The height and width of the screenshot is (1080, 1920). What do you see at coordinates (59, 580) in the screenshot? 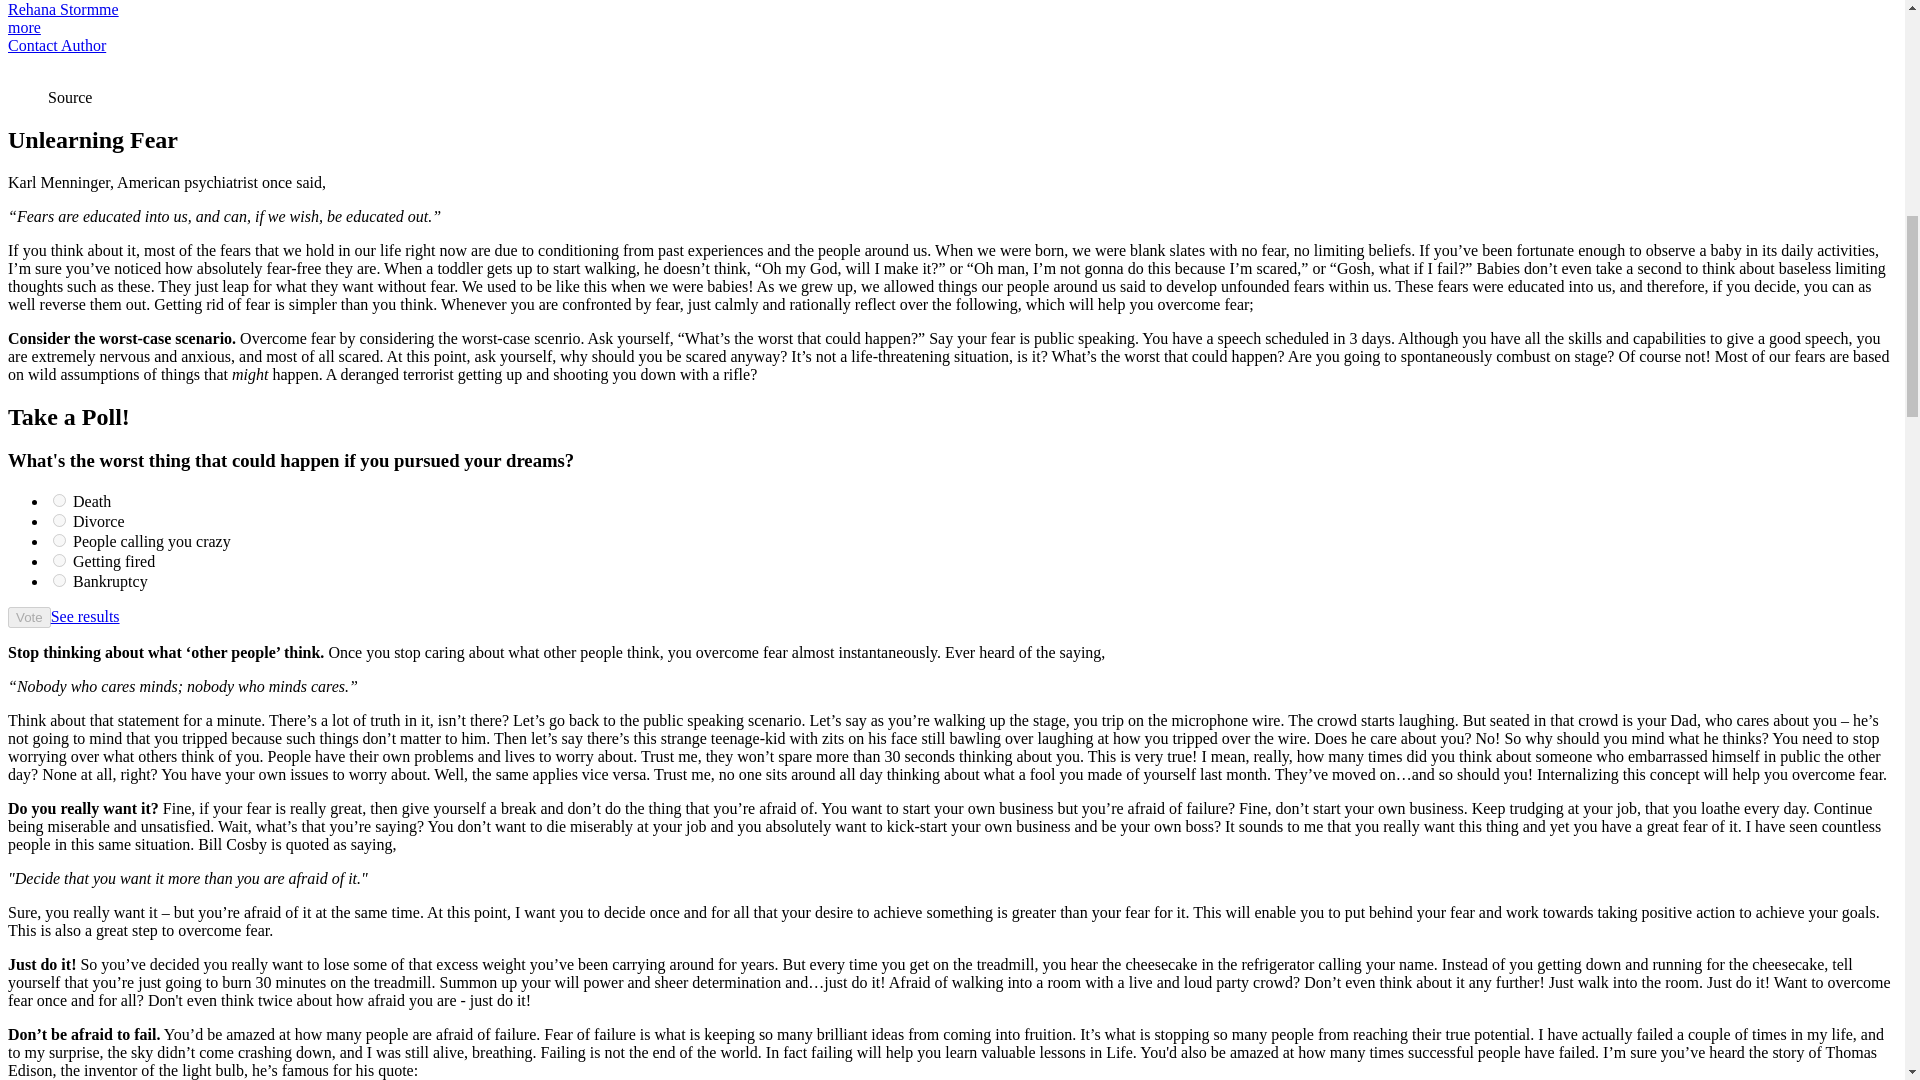
I see `4` at bounding box center [59, 580].